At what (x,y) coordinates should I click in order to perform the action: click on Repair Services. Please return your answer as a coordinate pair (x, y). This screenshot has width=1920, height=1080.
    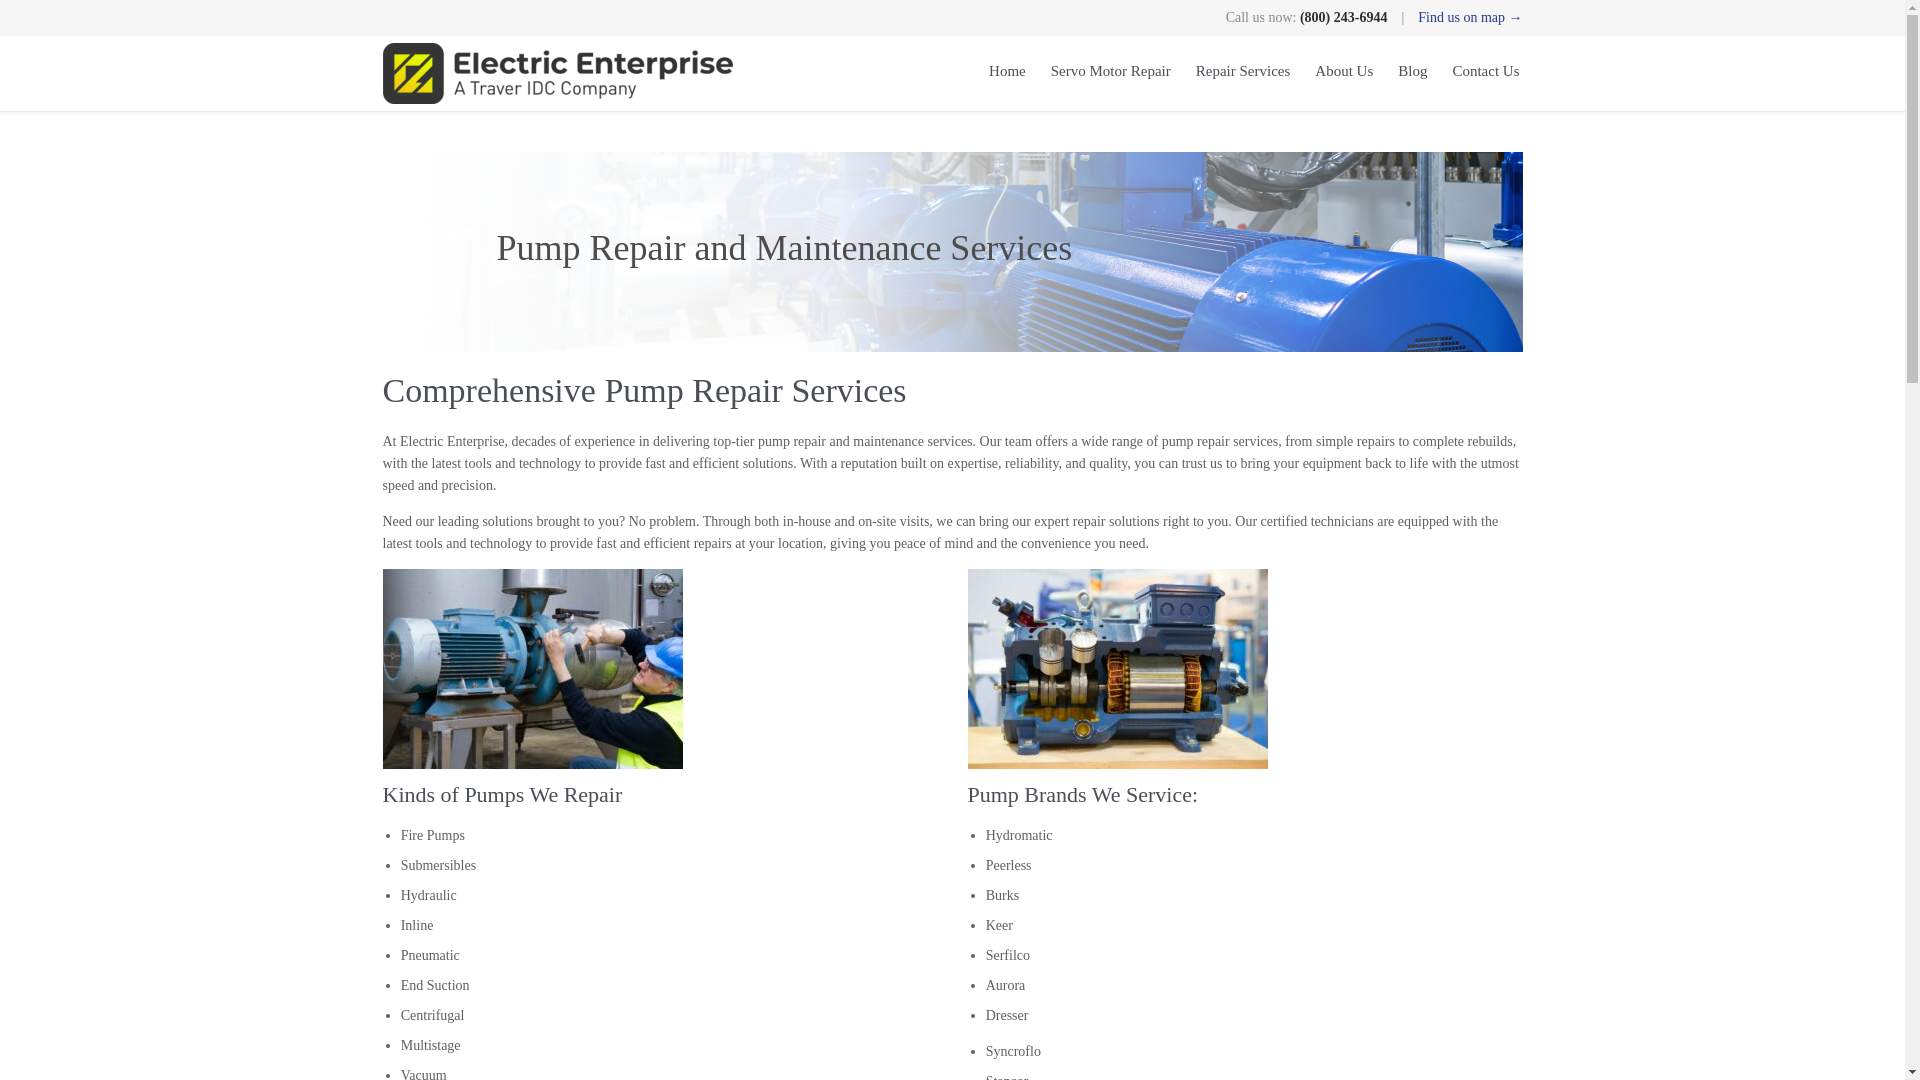
    Looking at the image, I should click on (1243, 73).